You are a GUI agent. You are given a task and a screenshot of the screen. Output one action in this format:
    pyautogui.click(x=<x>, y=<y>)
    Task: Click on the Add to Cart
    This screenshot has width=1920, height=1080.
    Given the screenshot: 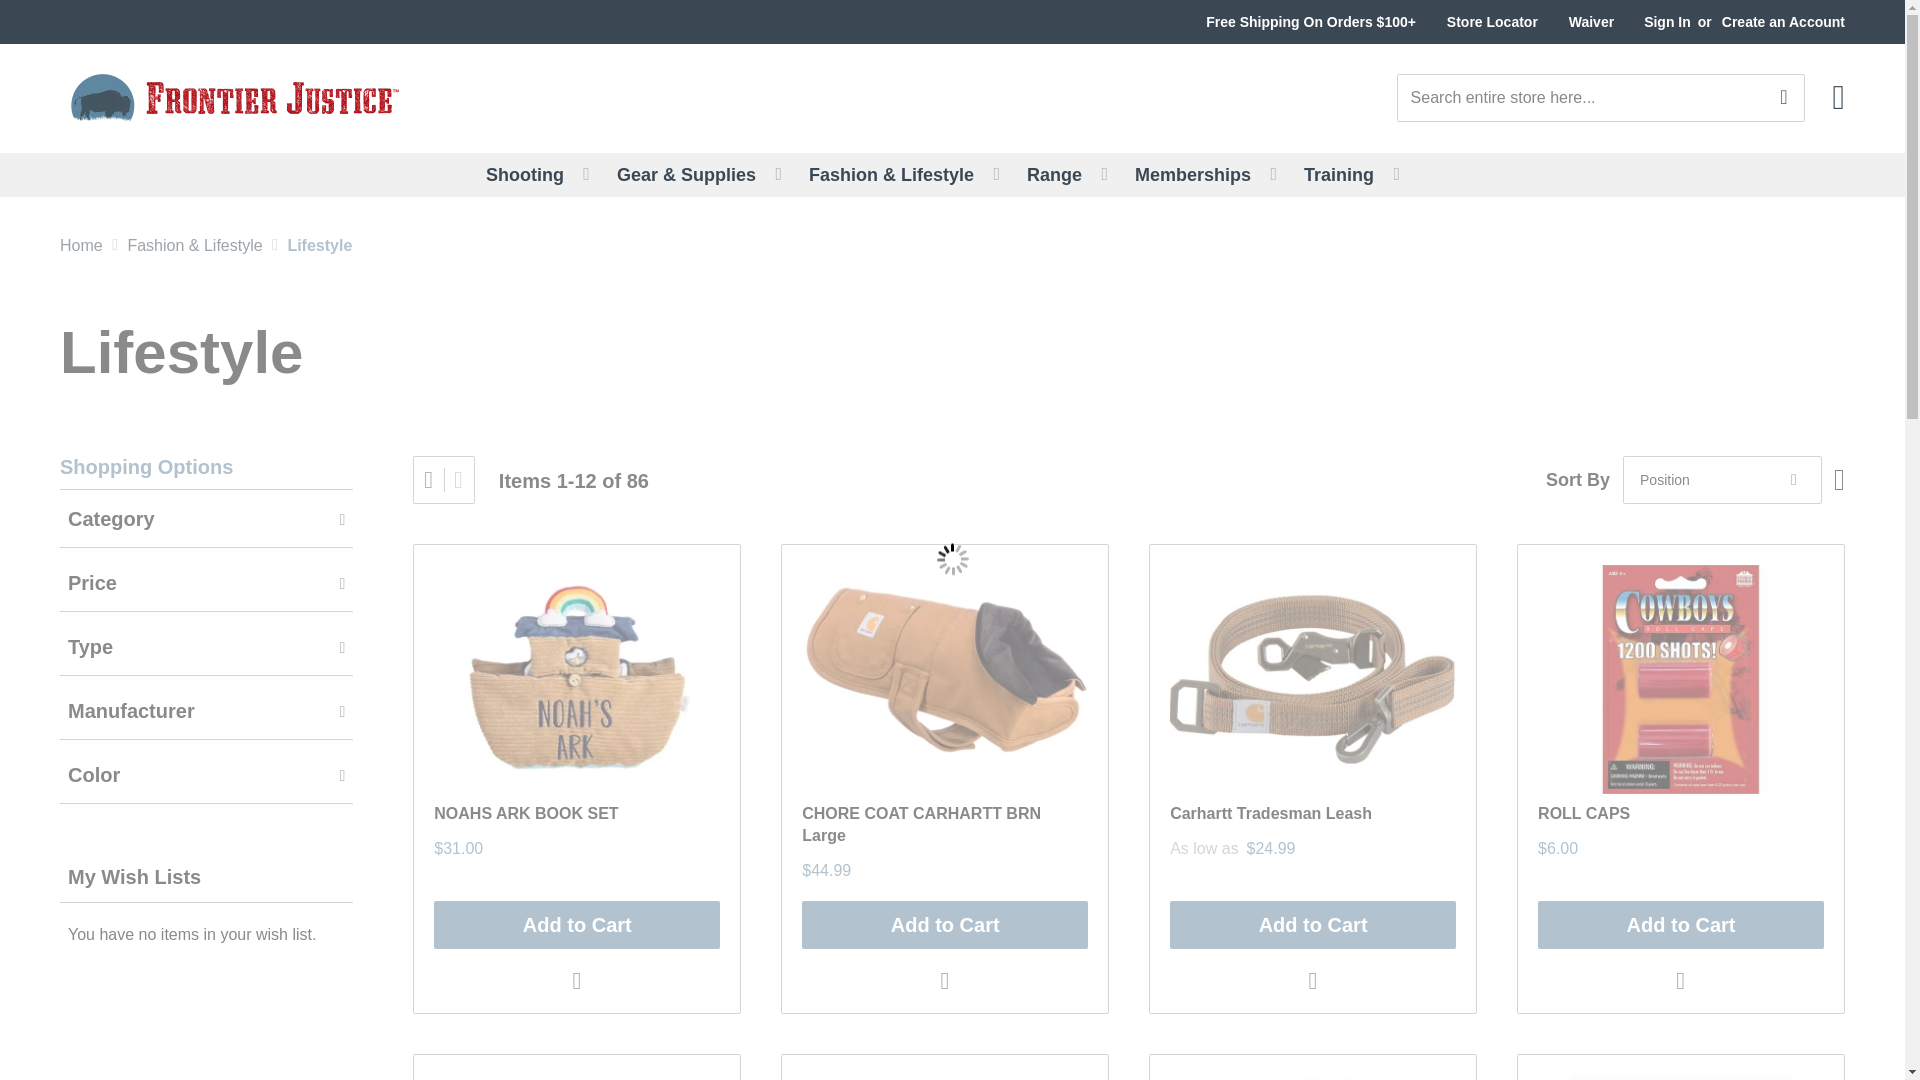 What is the action you would take?
    pyautogui.click(x=945, y=924)
    